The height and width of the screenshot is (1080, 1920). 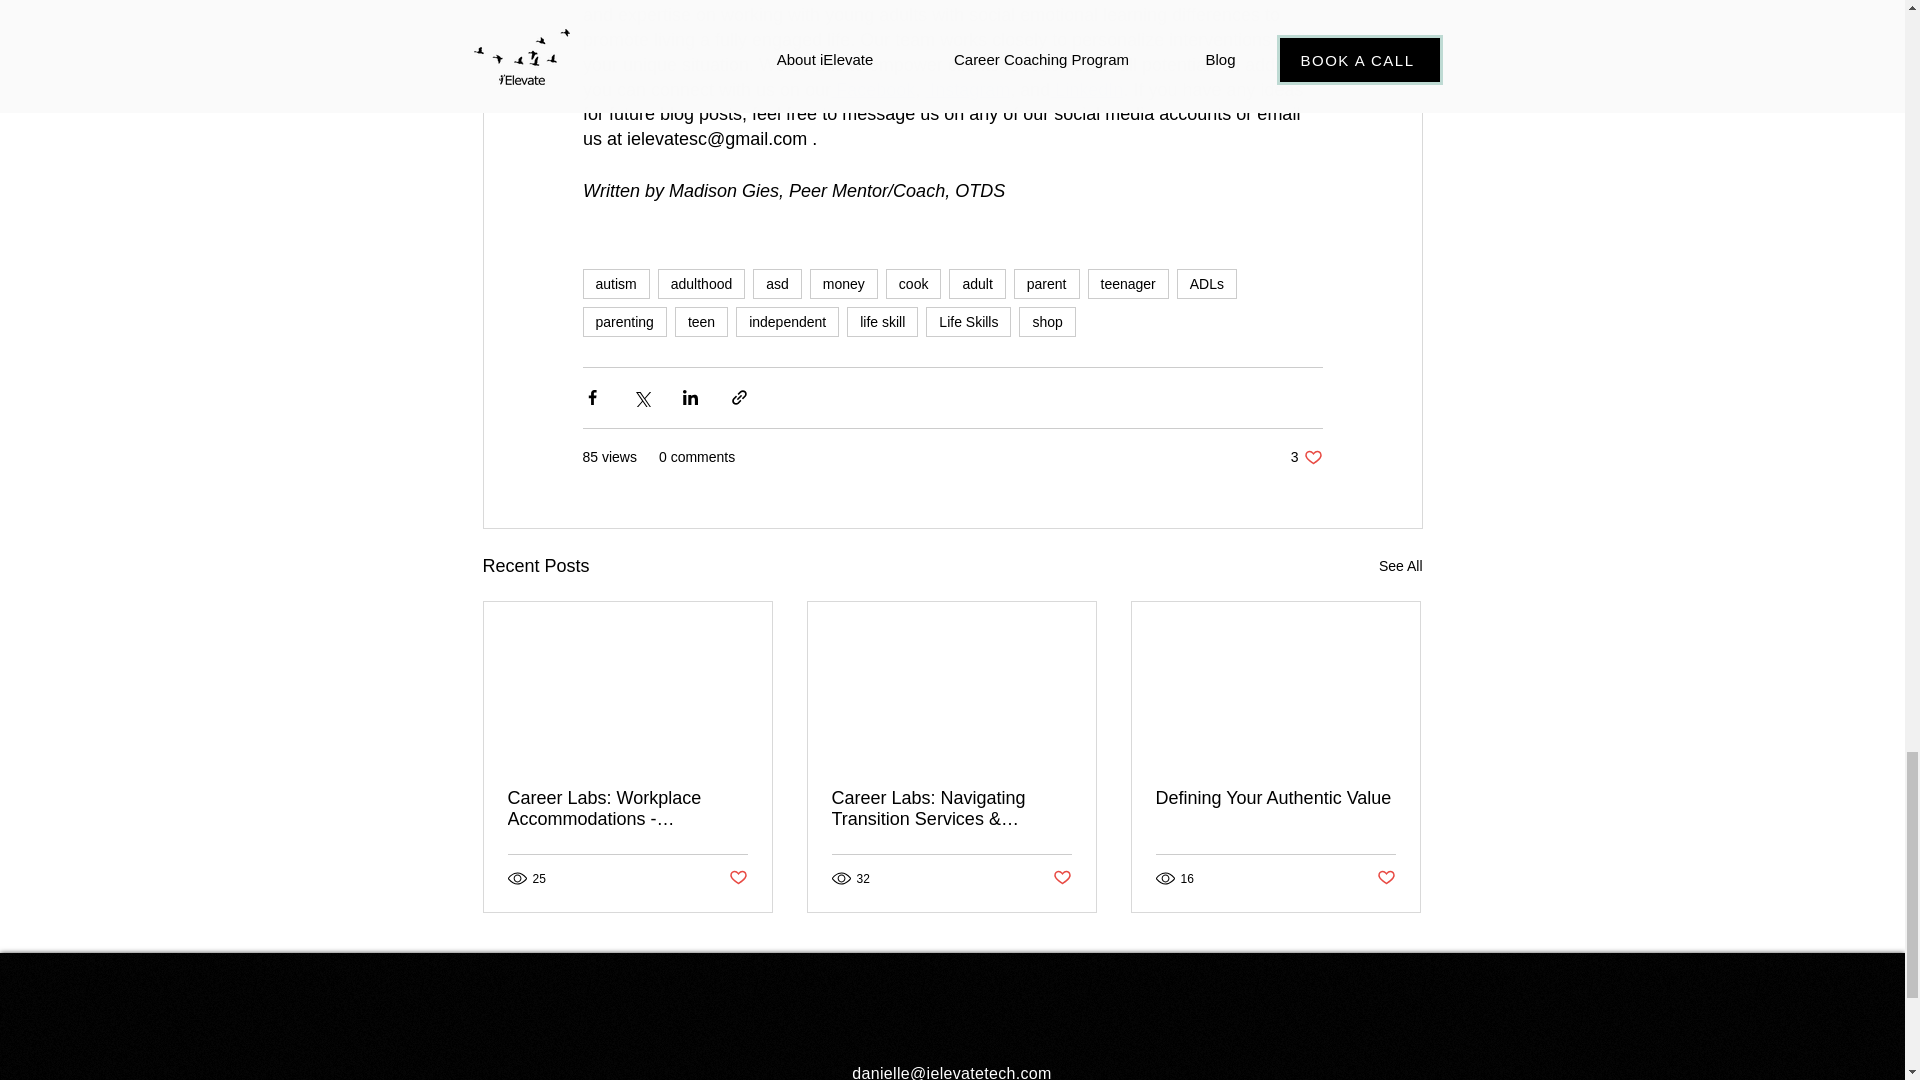 What do you see at coordinates (1062, 878) in the screenshot?
I see `Post not marked as liked` at bounding box center [1062, 878].